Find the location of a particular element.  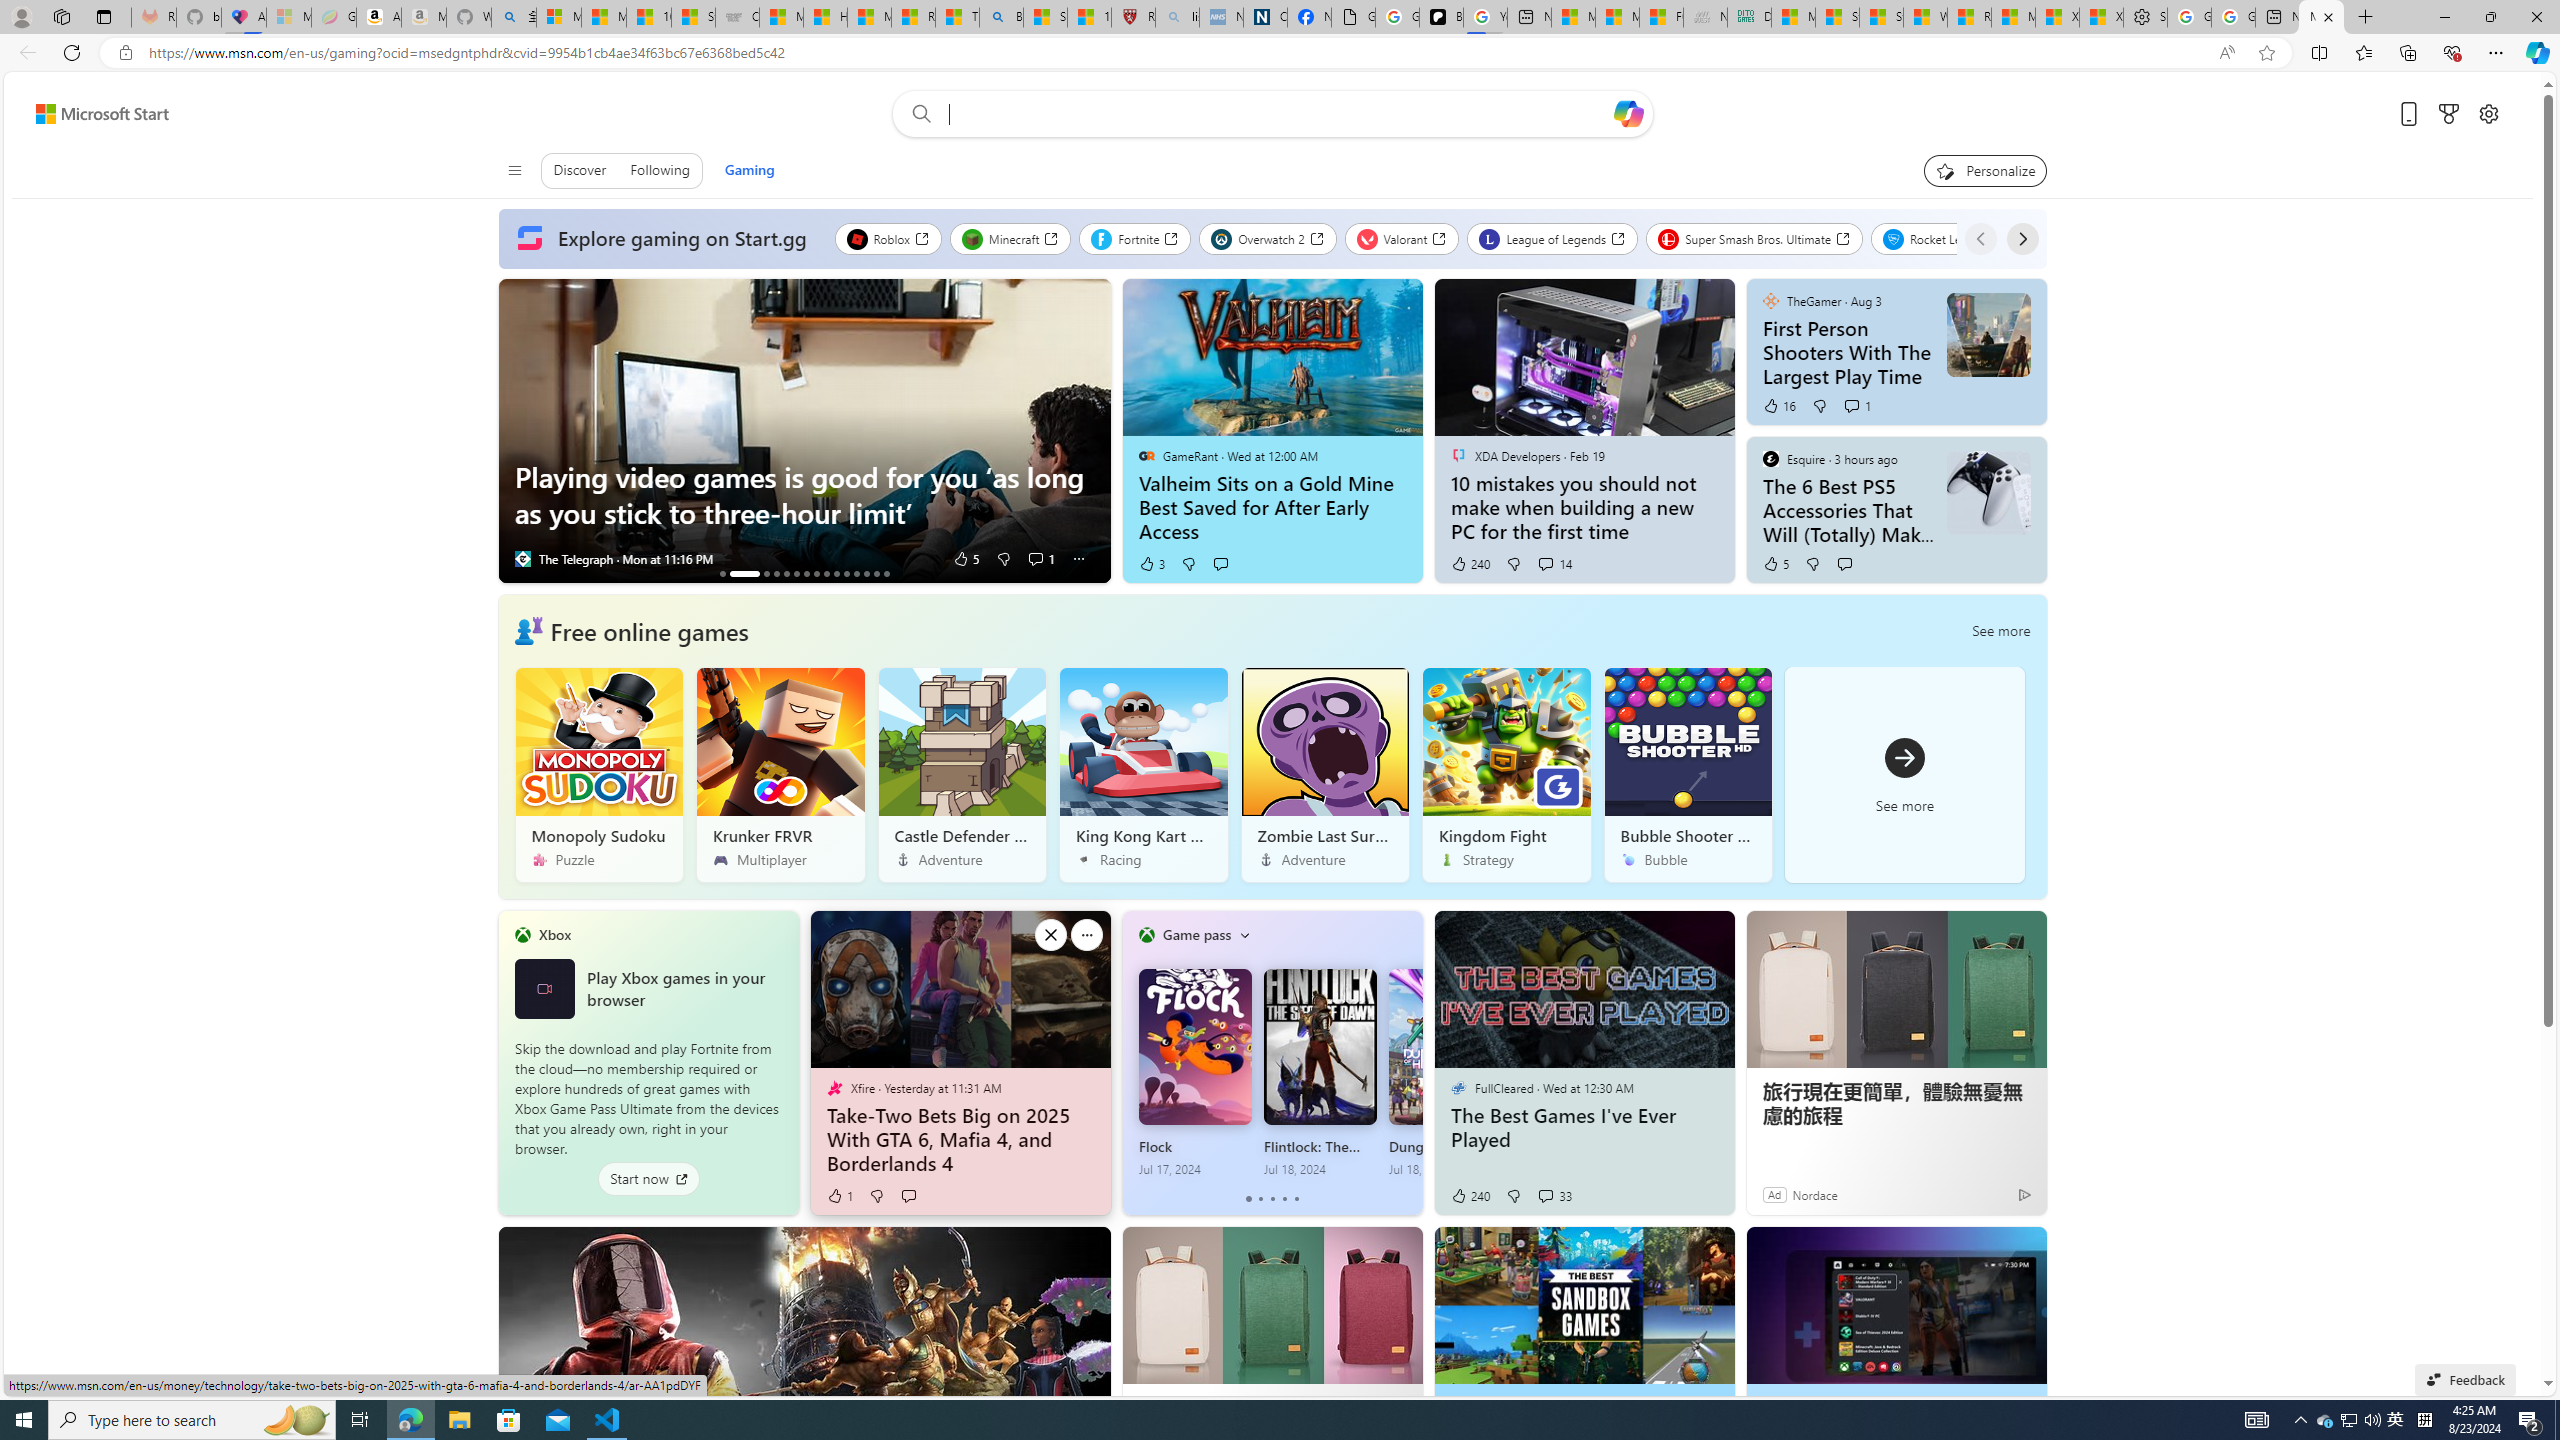

Skip to content is located at coordinates (94, 113).